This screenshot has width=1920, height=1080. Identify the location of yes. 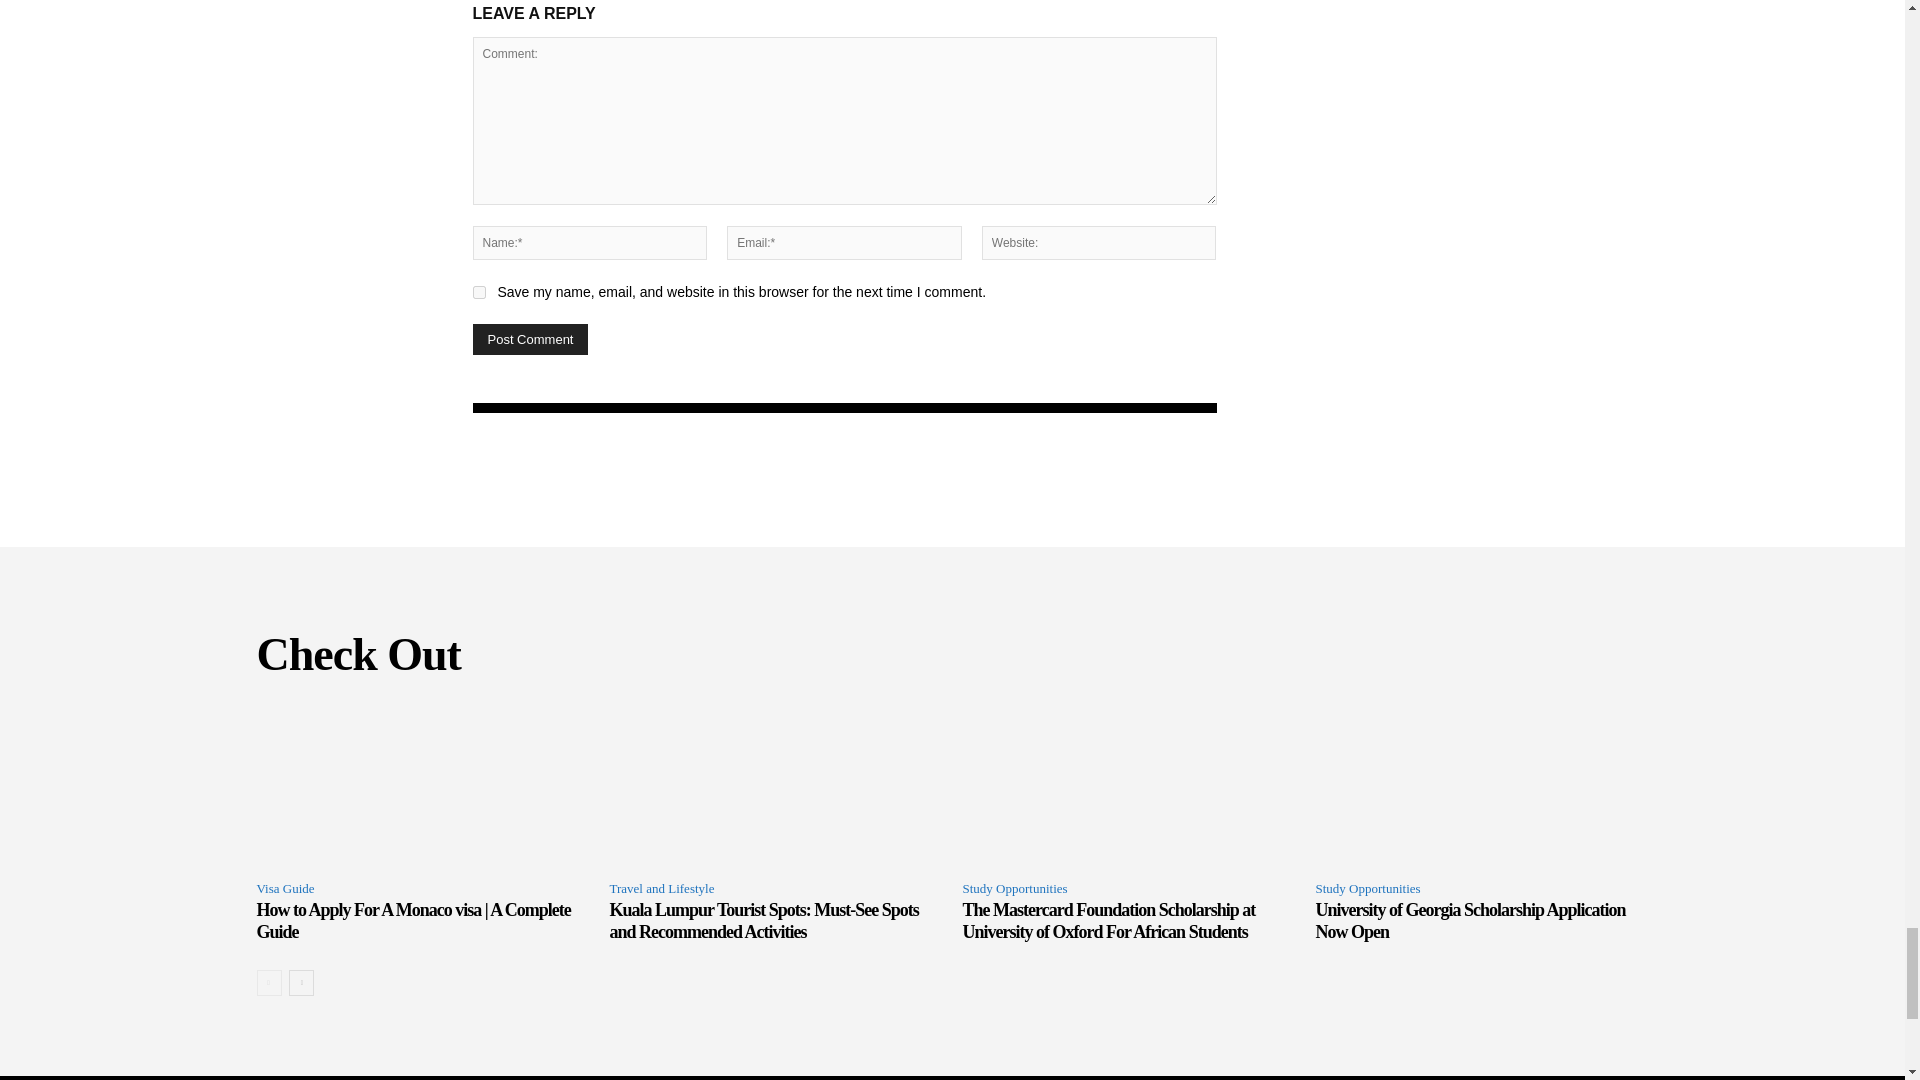
(478, 292).